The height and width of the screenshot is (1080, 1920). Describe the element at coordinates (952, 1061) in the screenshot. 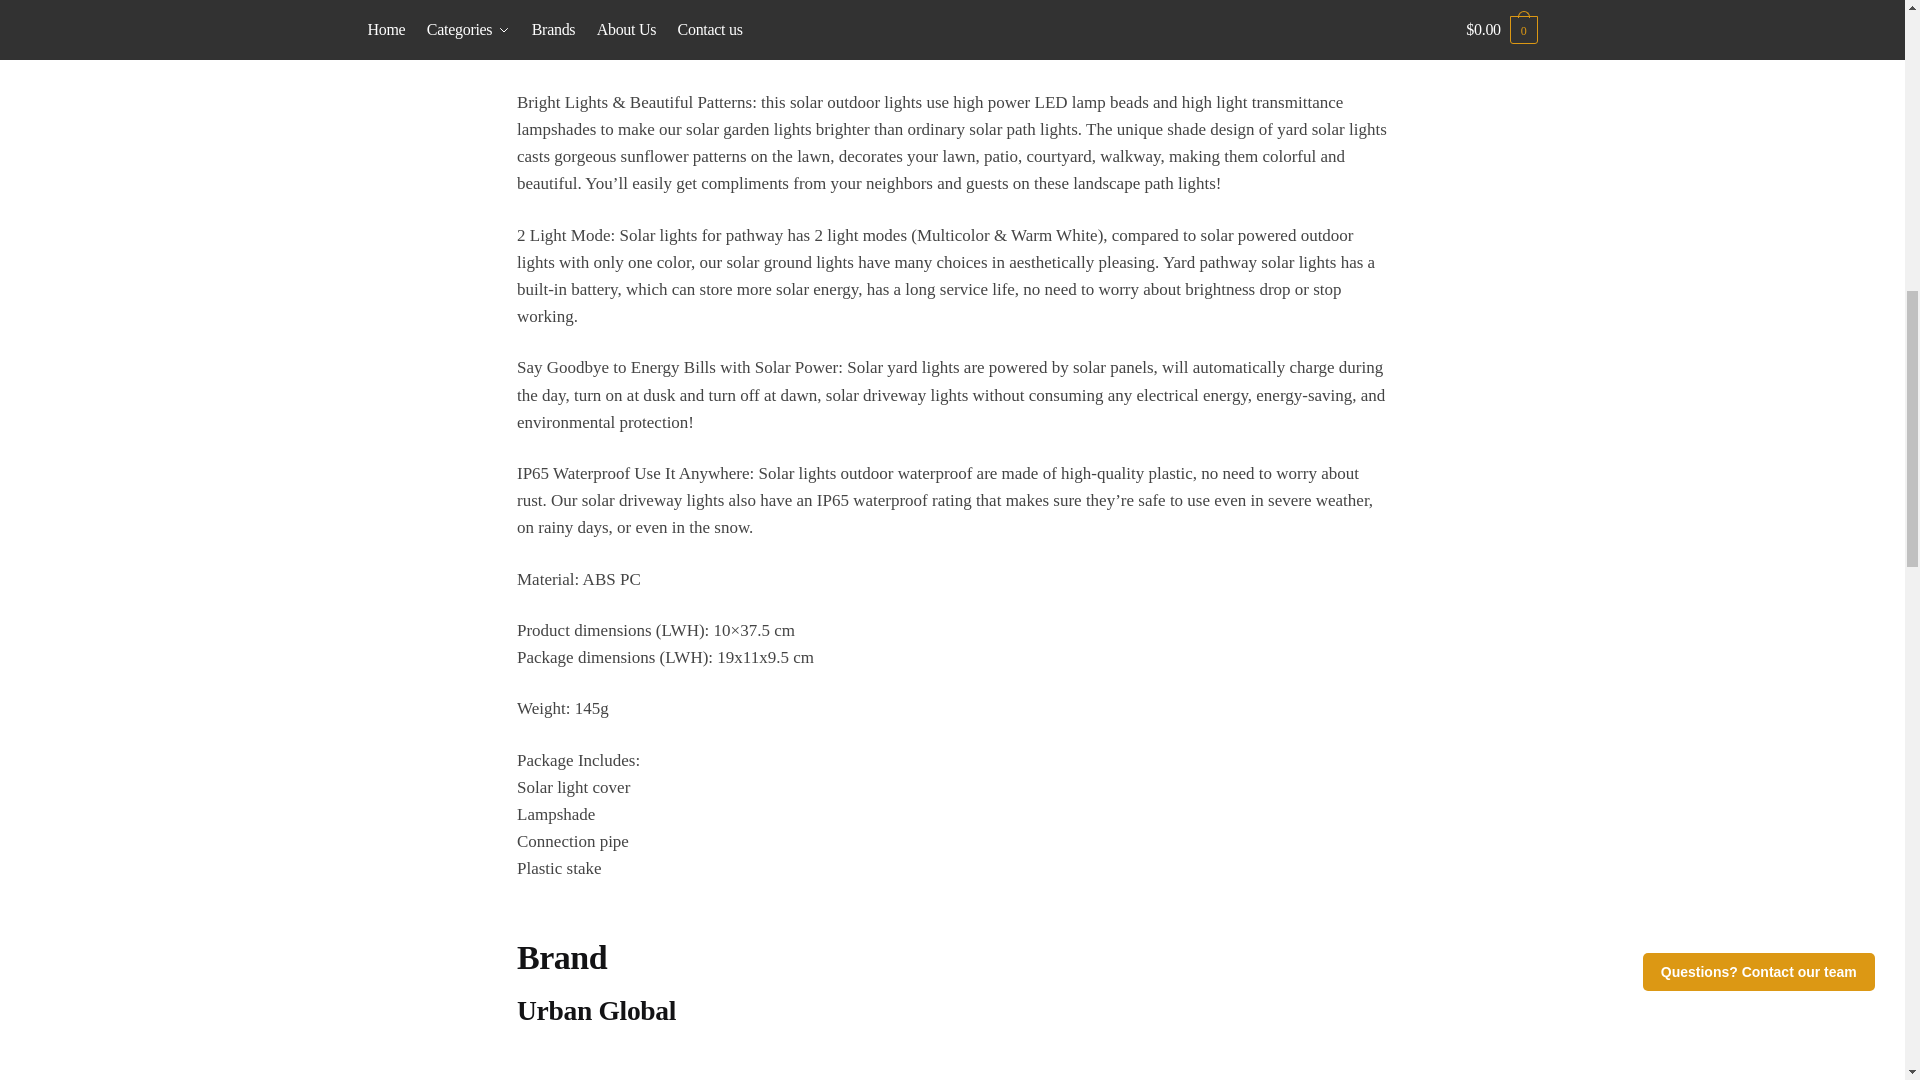

I see `Urban Global` at that location.